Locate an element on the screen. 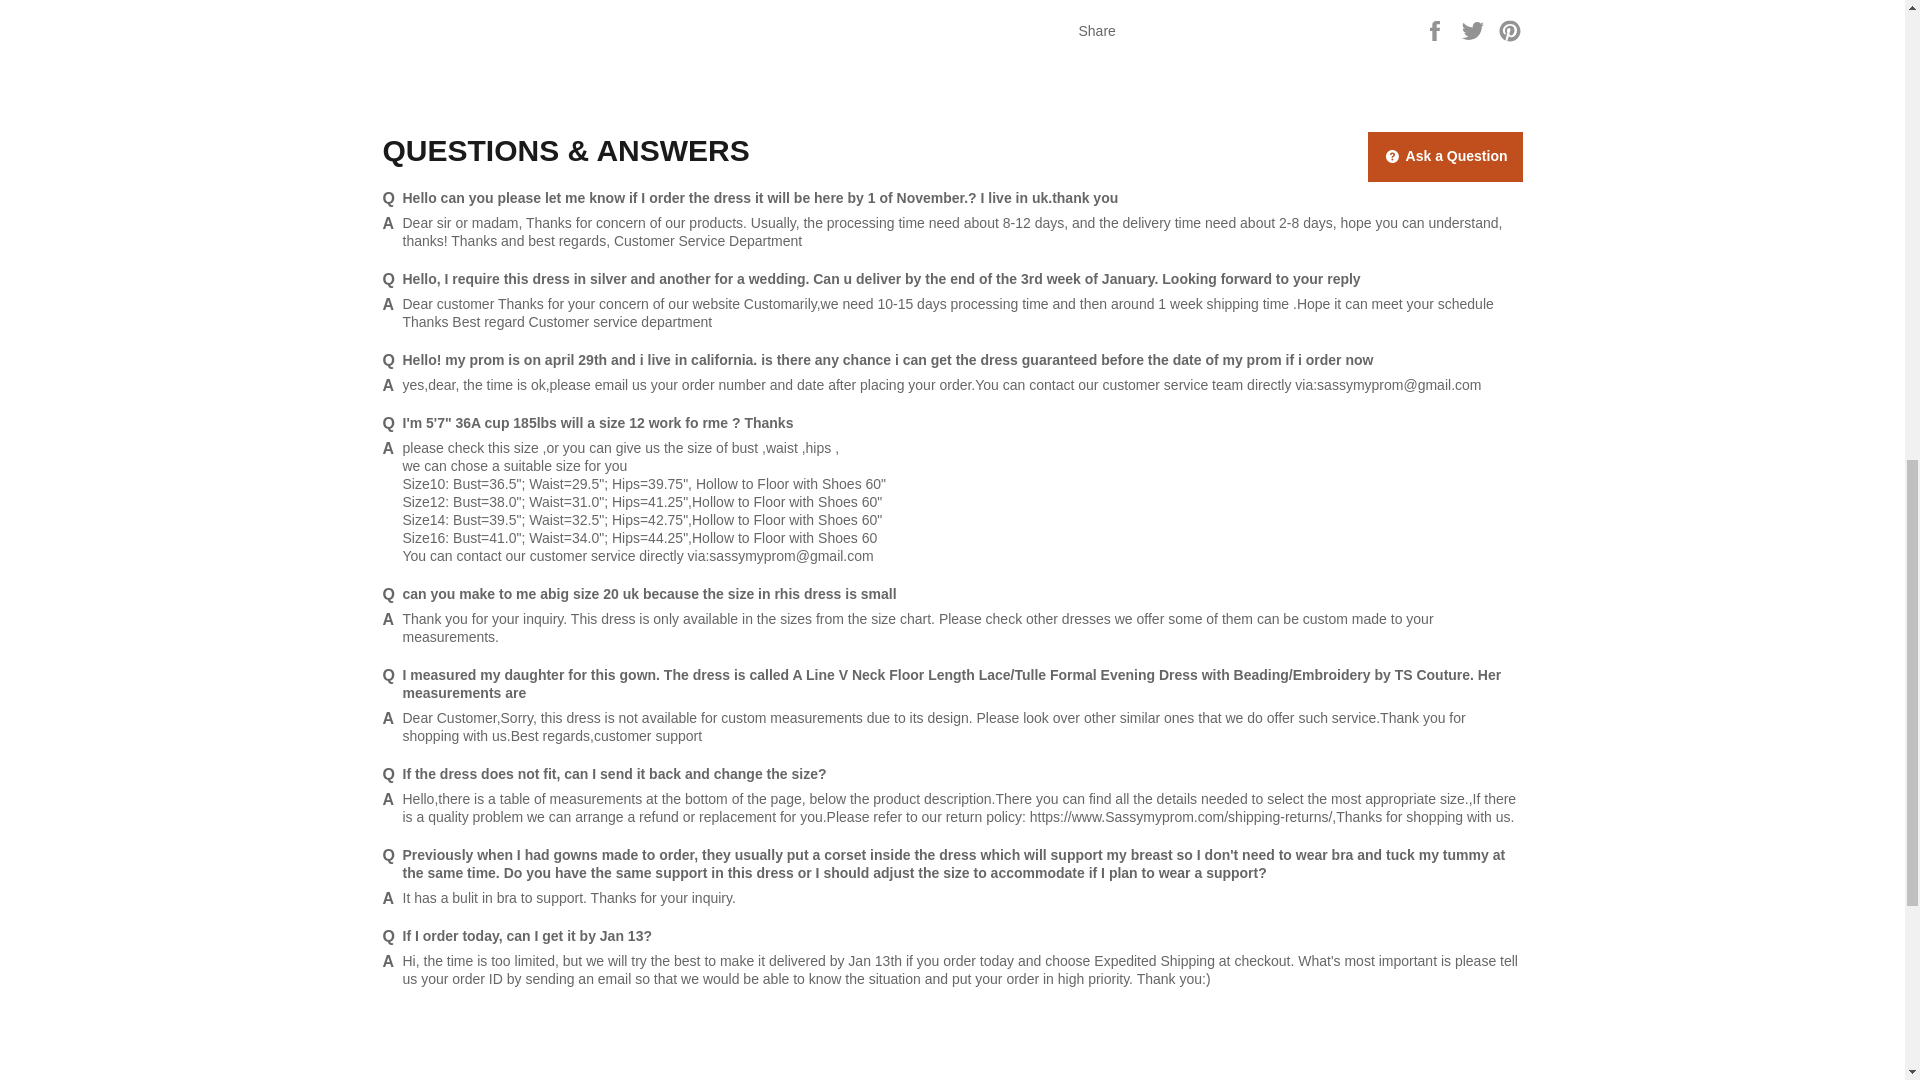 This screenshot has width=1920, height=1080. Pin on Pinterest is located at coordinates (1510, 29).